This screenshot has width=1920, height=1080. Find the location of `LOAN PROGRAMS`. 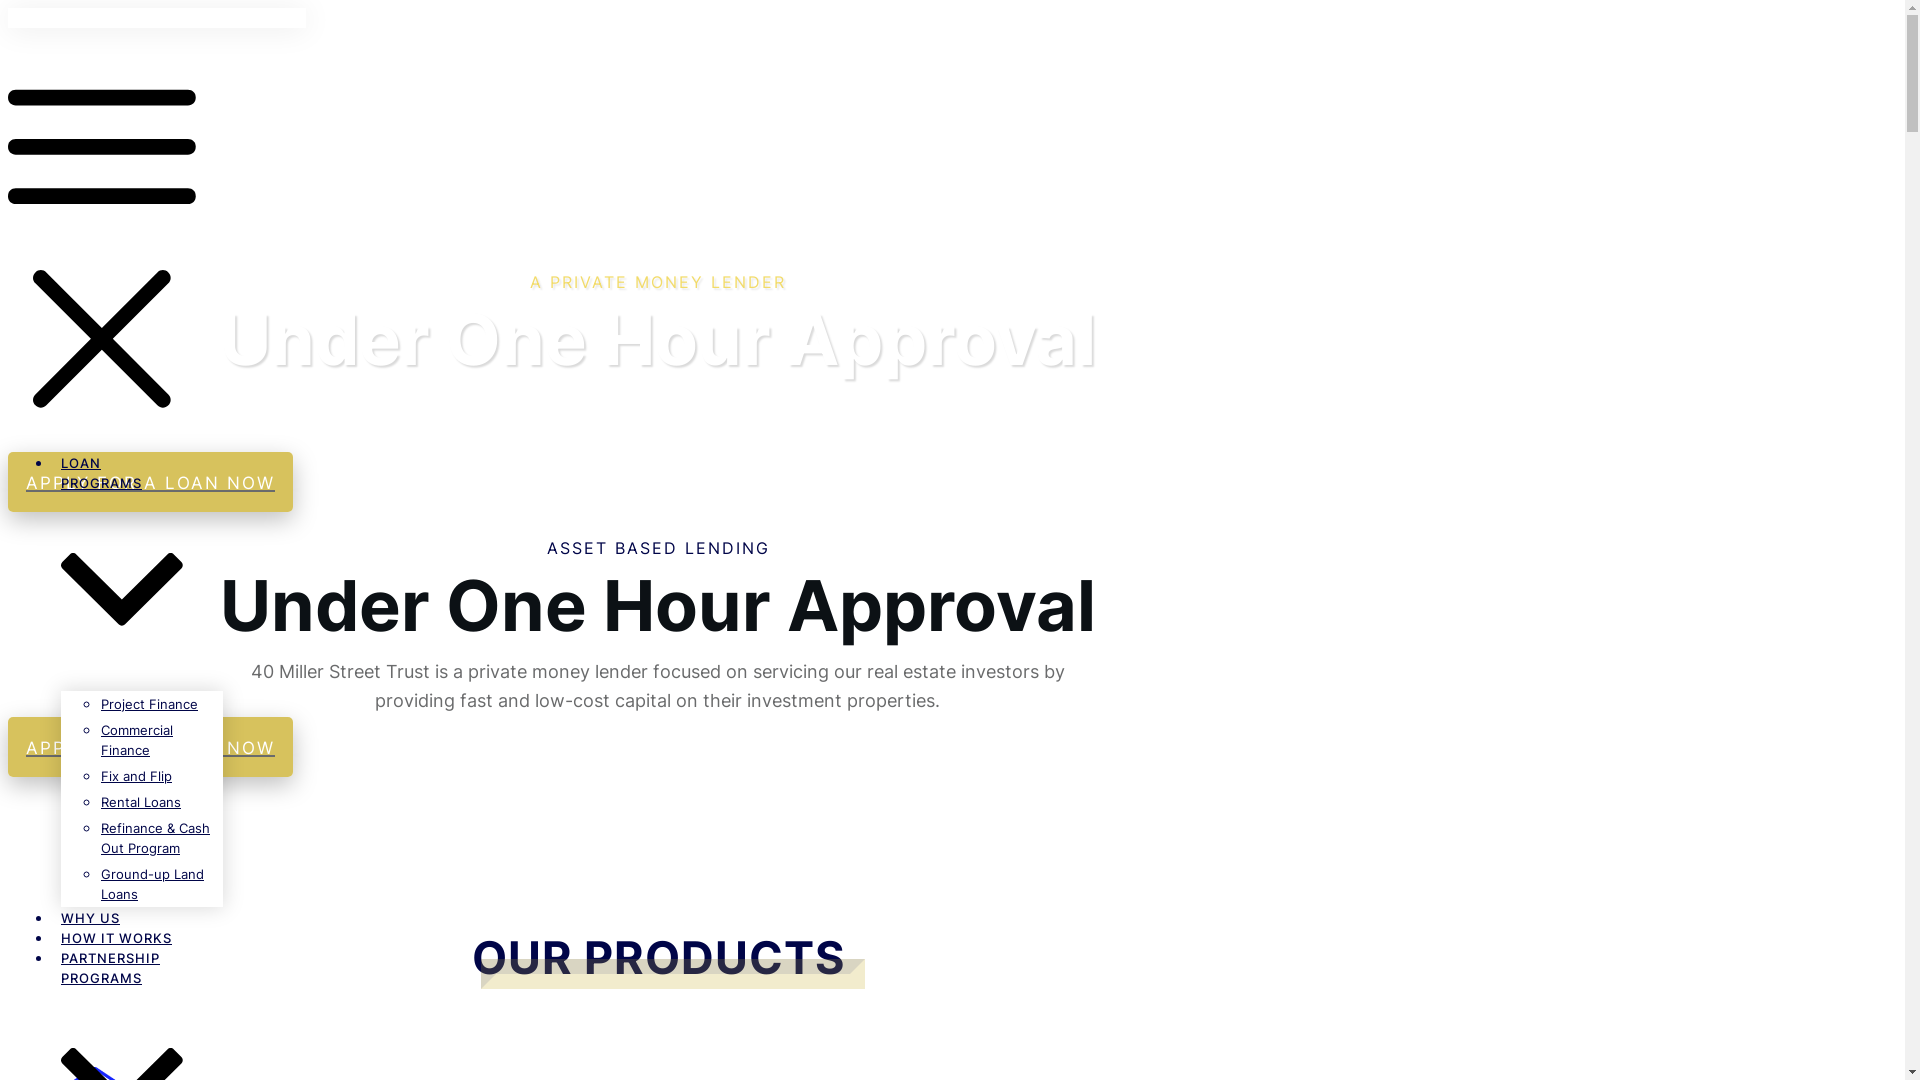

LOAN PROGRAMS is located at coordinates (122, 572).